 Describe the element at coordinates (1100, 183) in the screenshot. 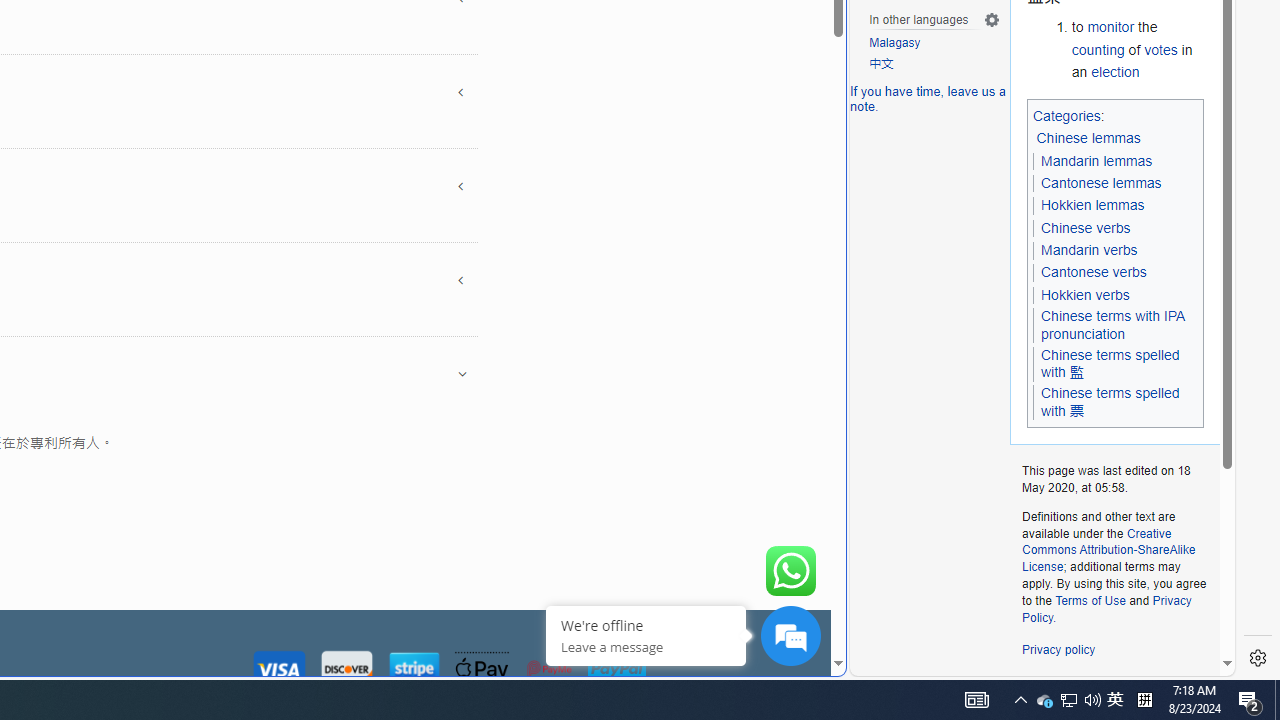

I see `Cantonese lemmas` at that location.